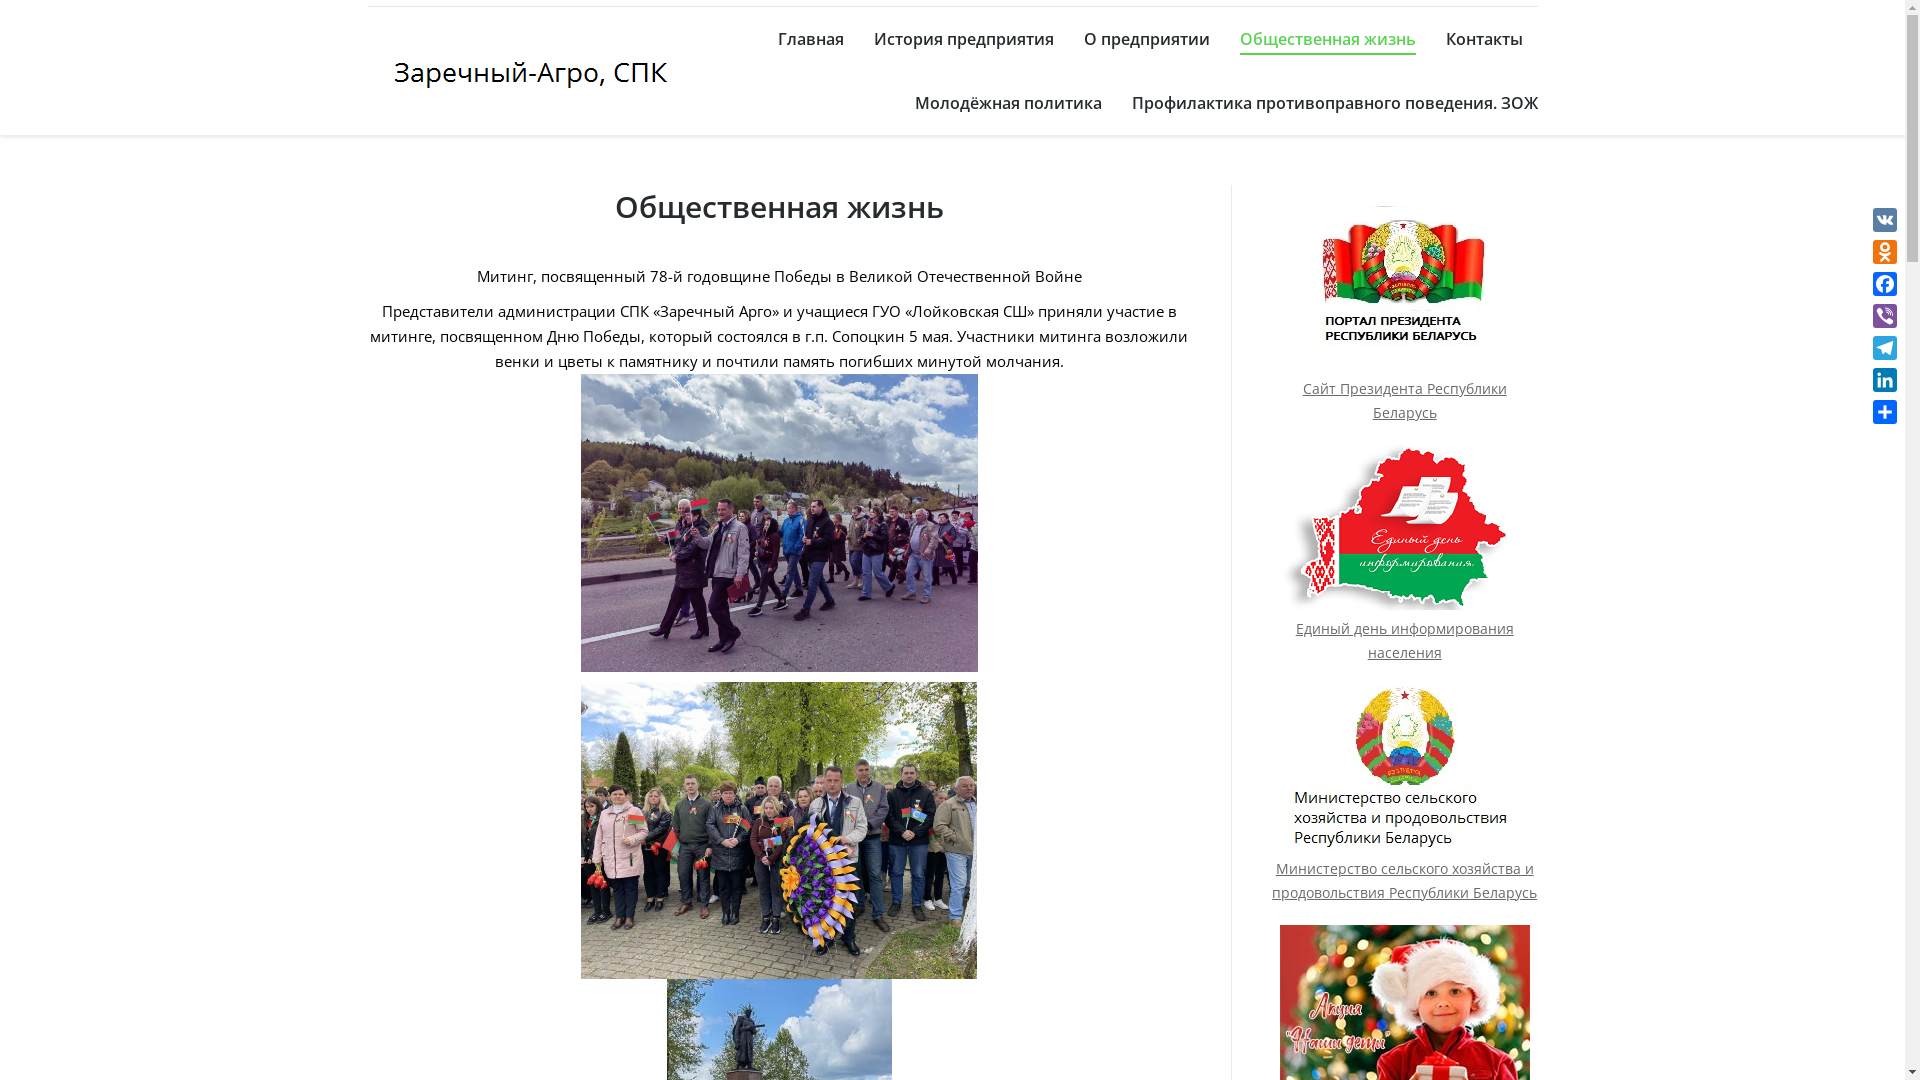  Describe the element at coordinates (1885, 348) in the screenshot. I see `Telegram` at that location.